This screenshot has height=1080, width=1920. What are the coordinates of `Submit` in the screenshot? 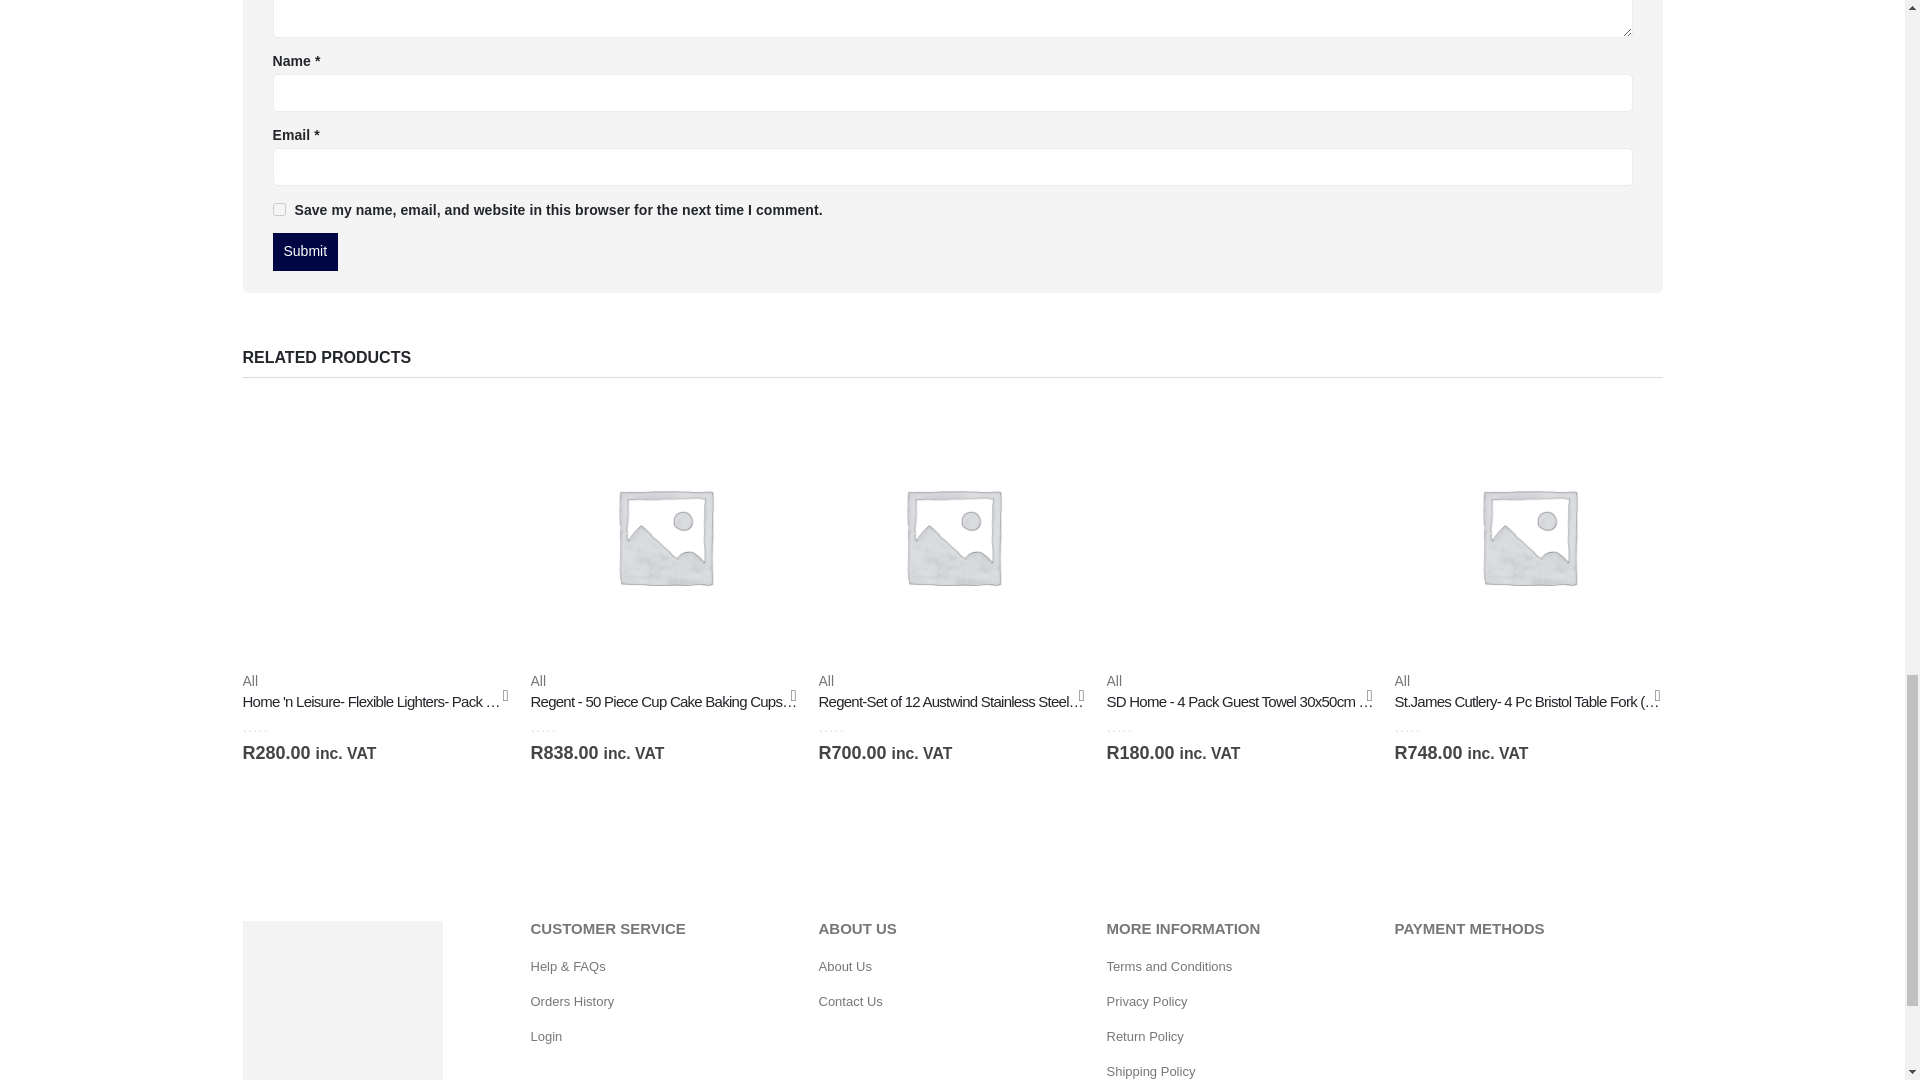 It's located at (304, 252).